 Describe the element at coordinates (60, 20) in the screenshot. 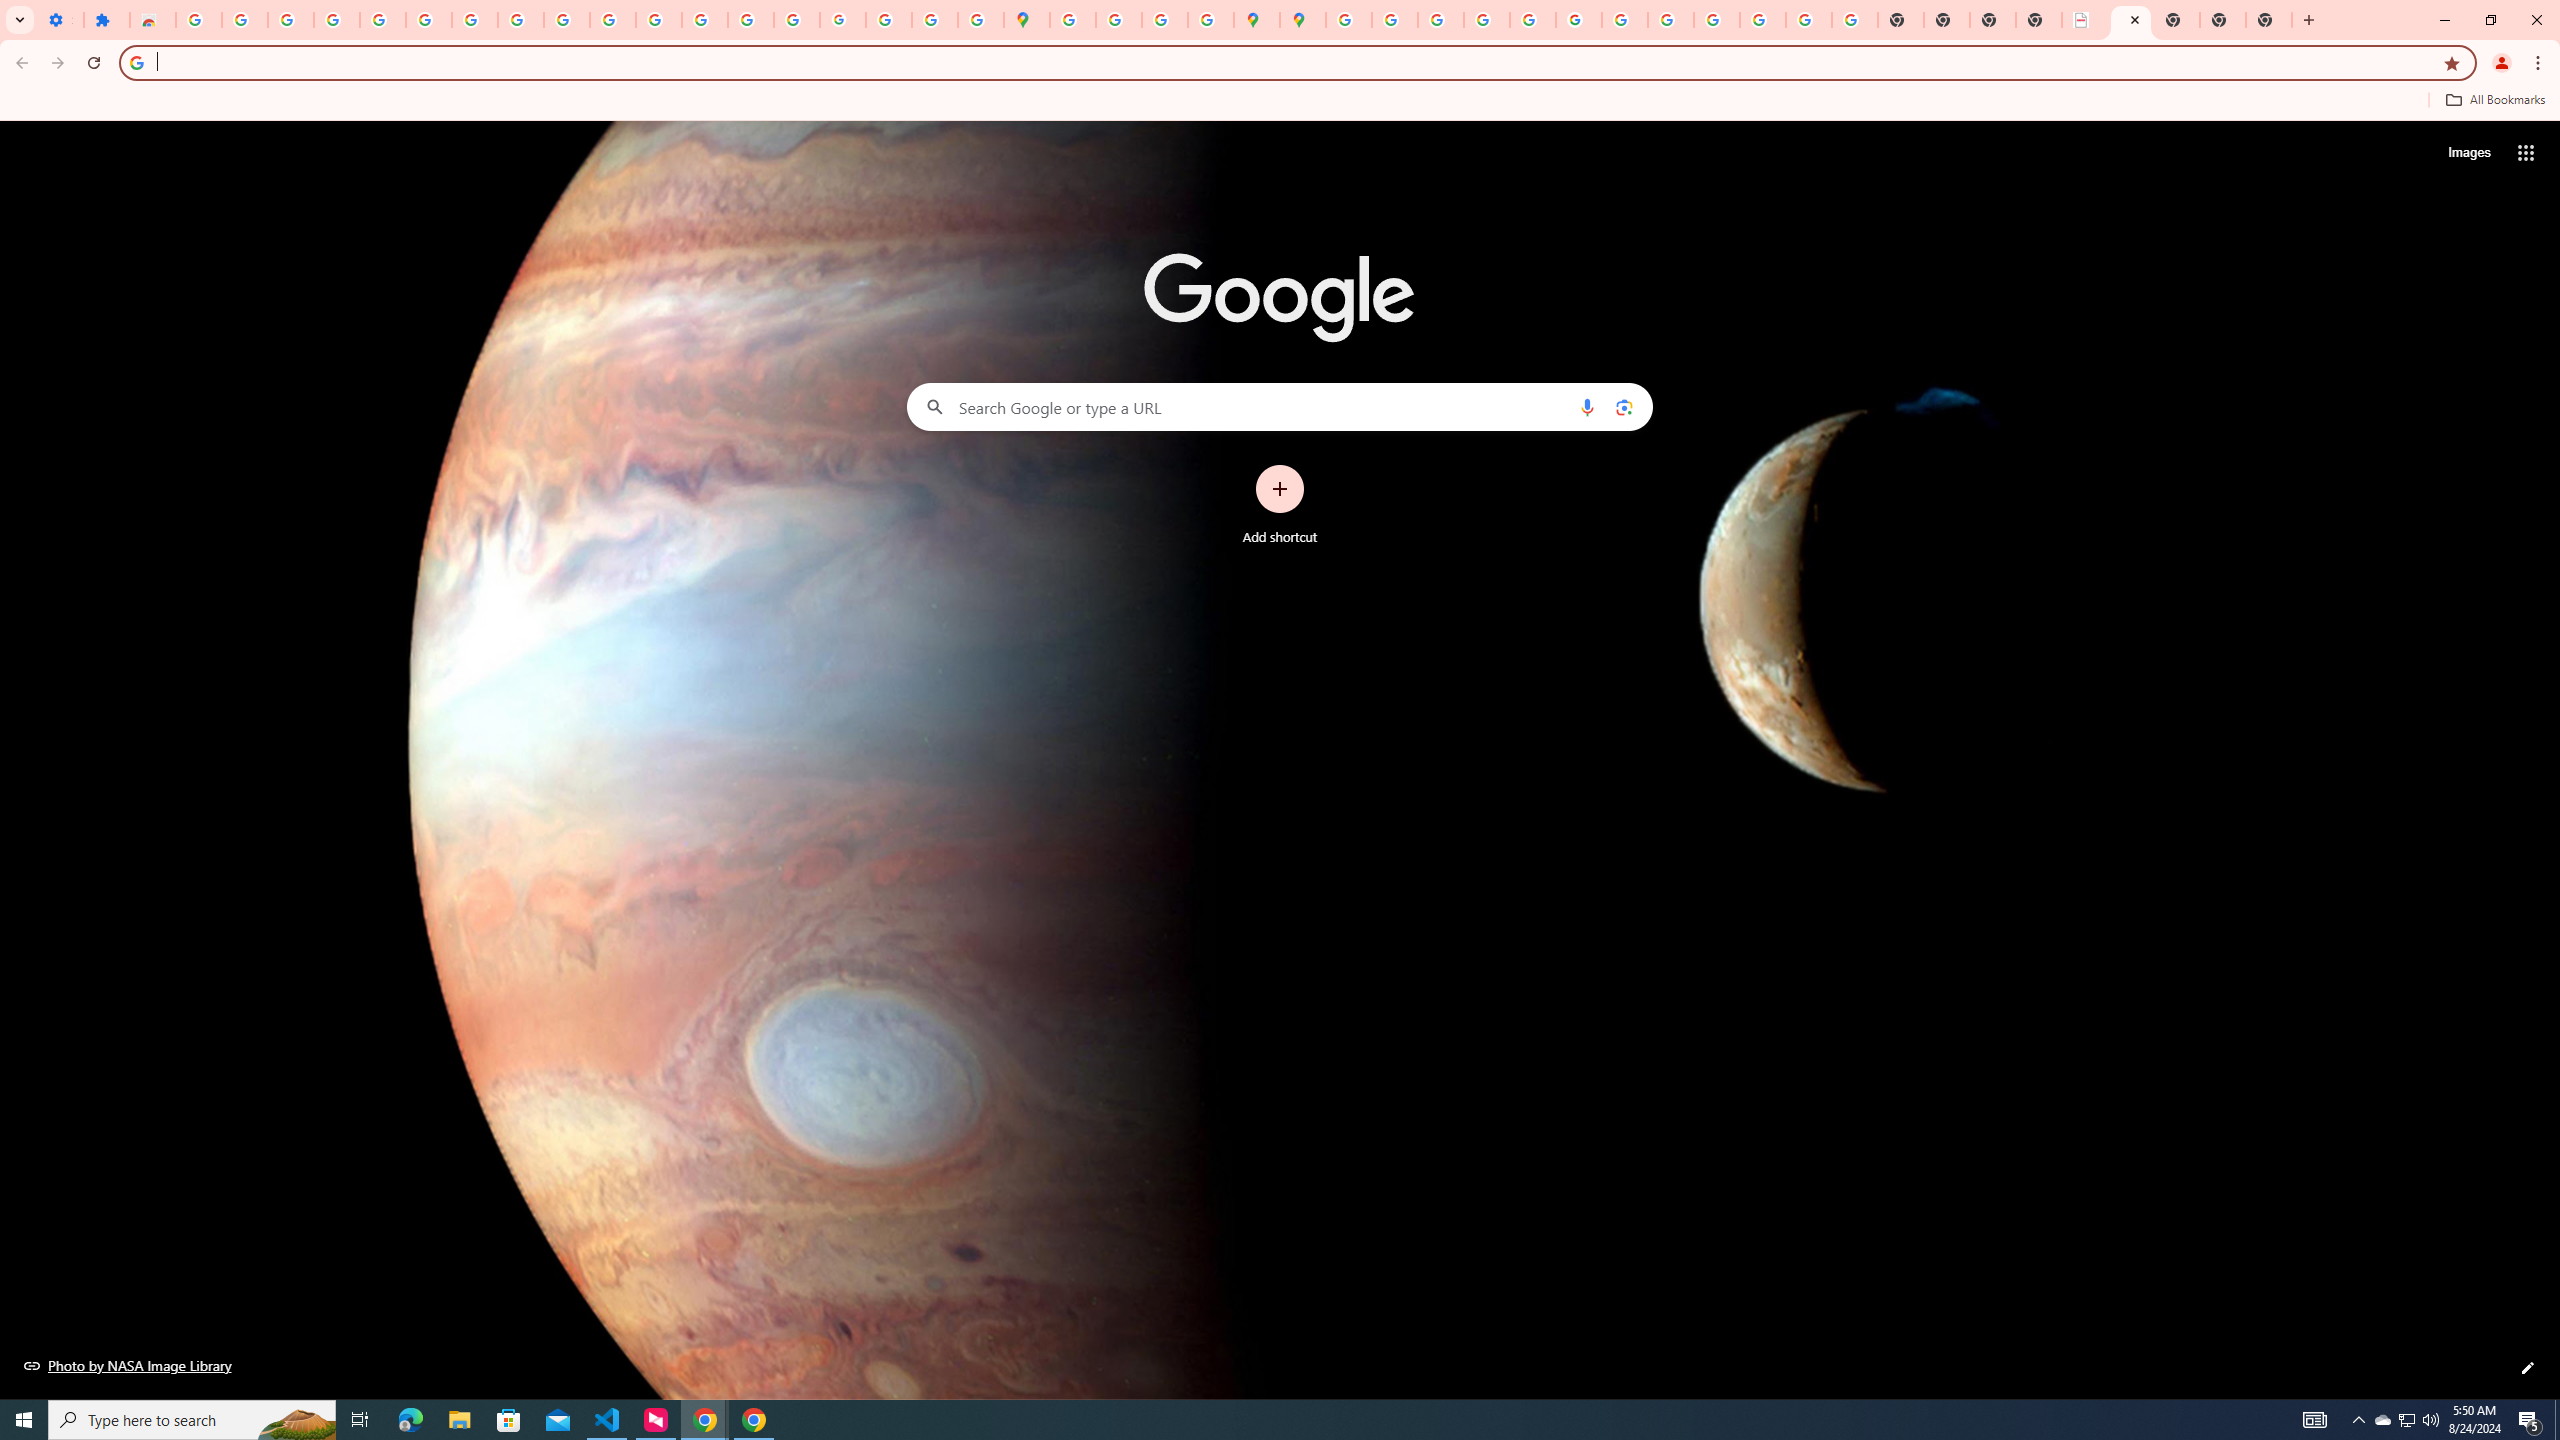

I see `Settings - On startup` at that location.